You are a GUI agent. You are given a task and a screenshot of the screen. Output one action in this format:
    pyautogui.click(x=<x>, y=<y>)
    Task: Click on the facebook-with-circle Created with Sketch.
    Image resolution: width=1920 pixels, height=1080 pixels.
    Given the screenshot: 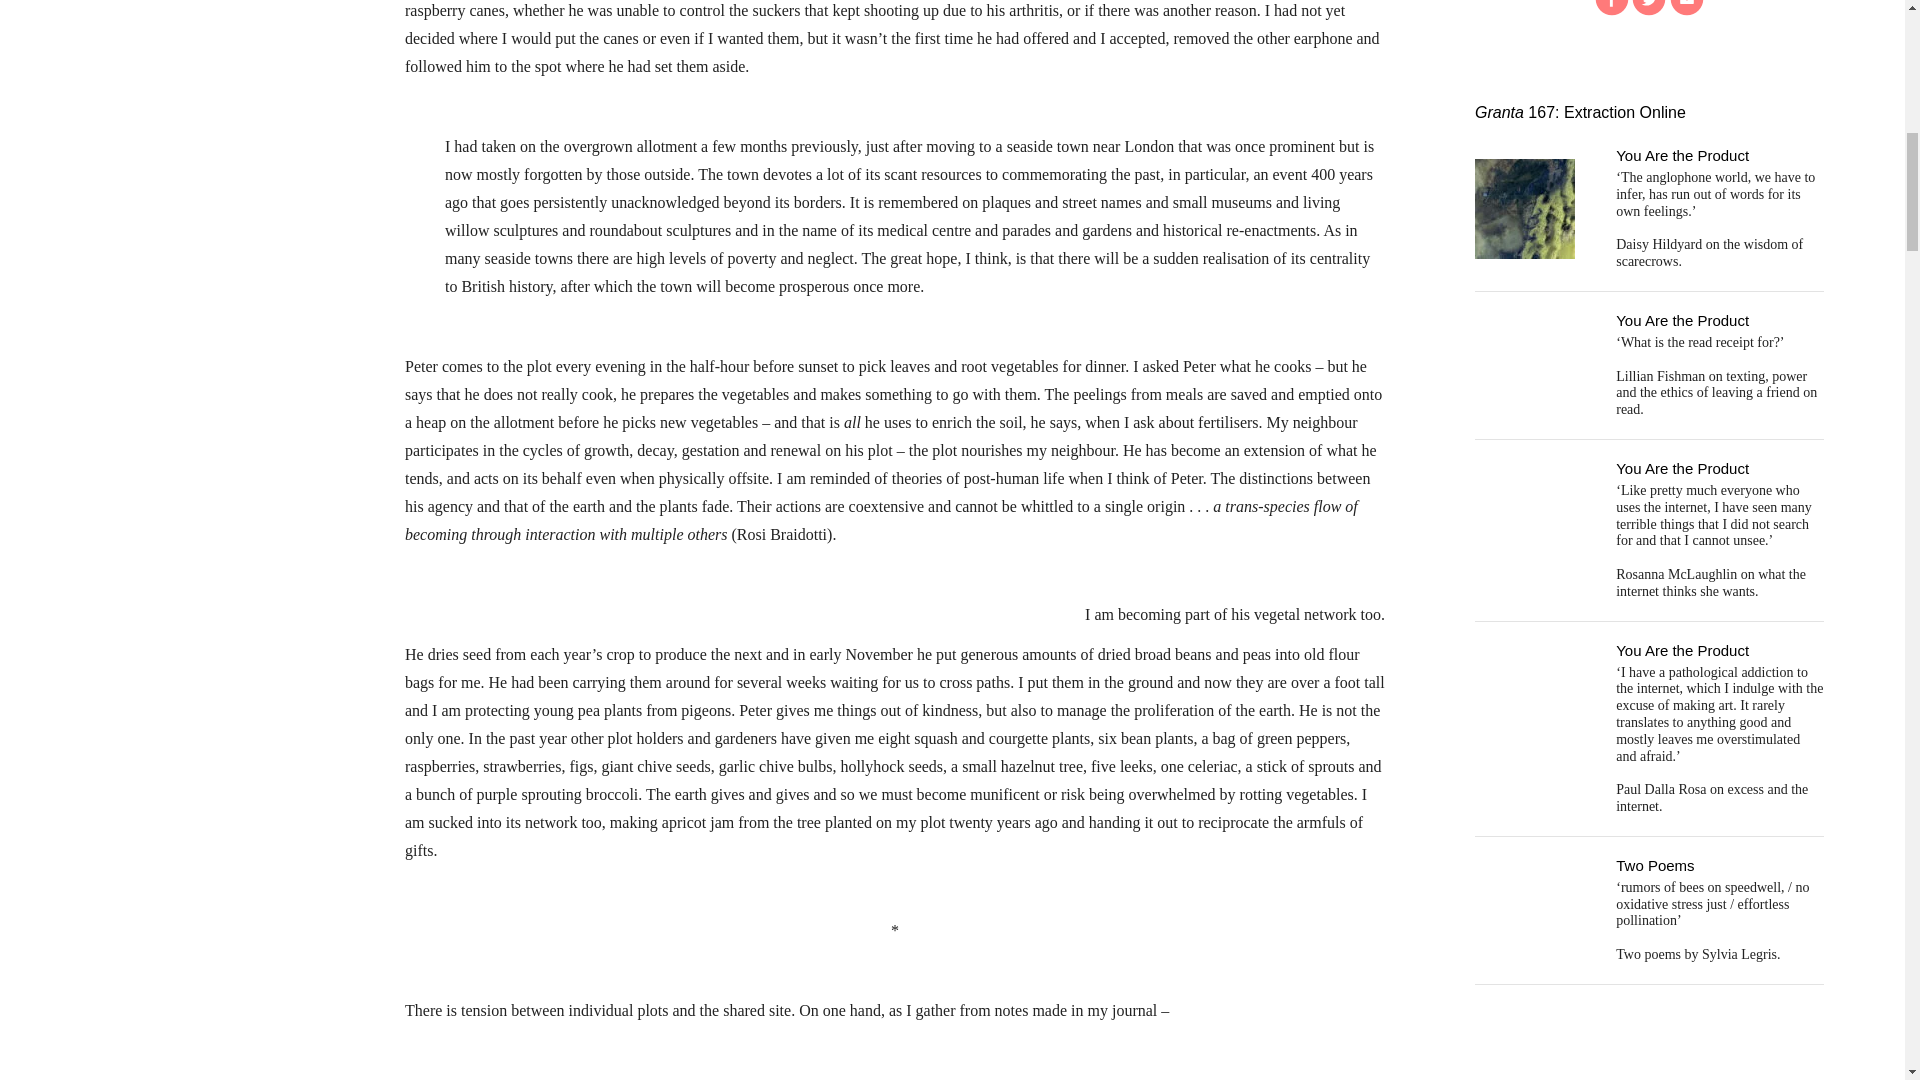 What is the action you would take?
    pyautogui.click(x=1612, y=8)
    